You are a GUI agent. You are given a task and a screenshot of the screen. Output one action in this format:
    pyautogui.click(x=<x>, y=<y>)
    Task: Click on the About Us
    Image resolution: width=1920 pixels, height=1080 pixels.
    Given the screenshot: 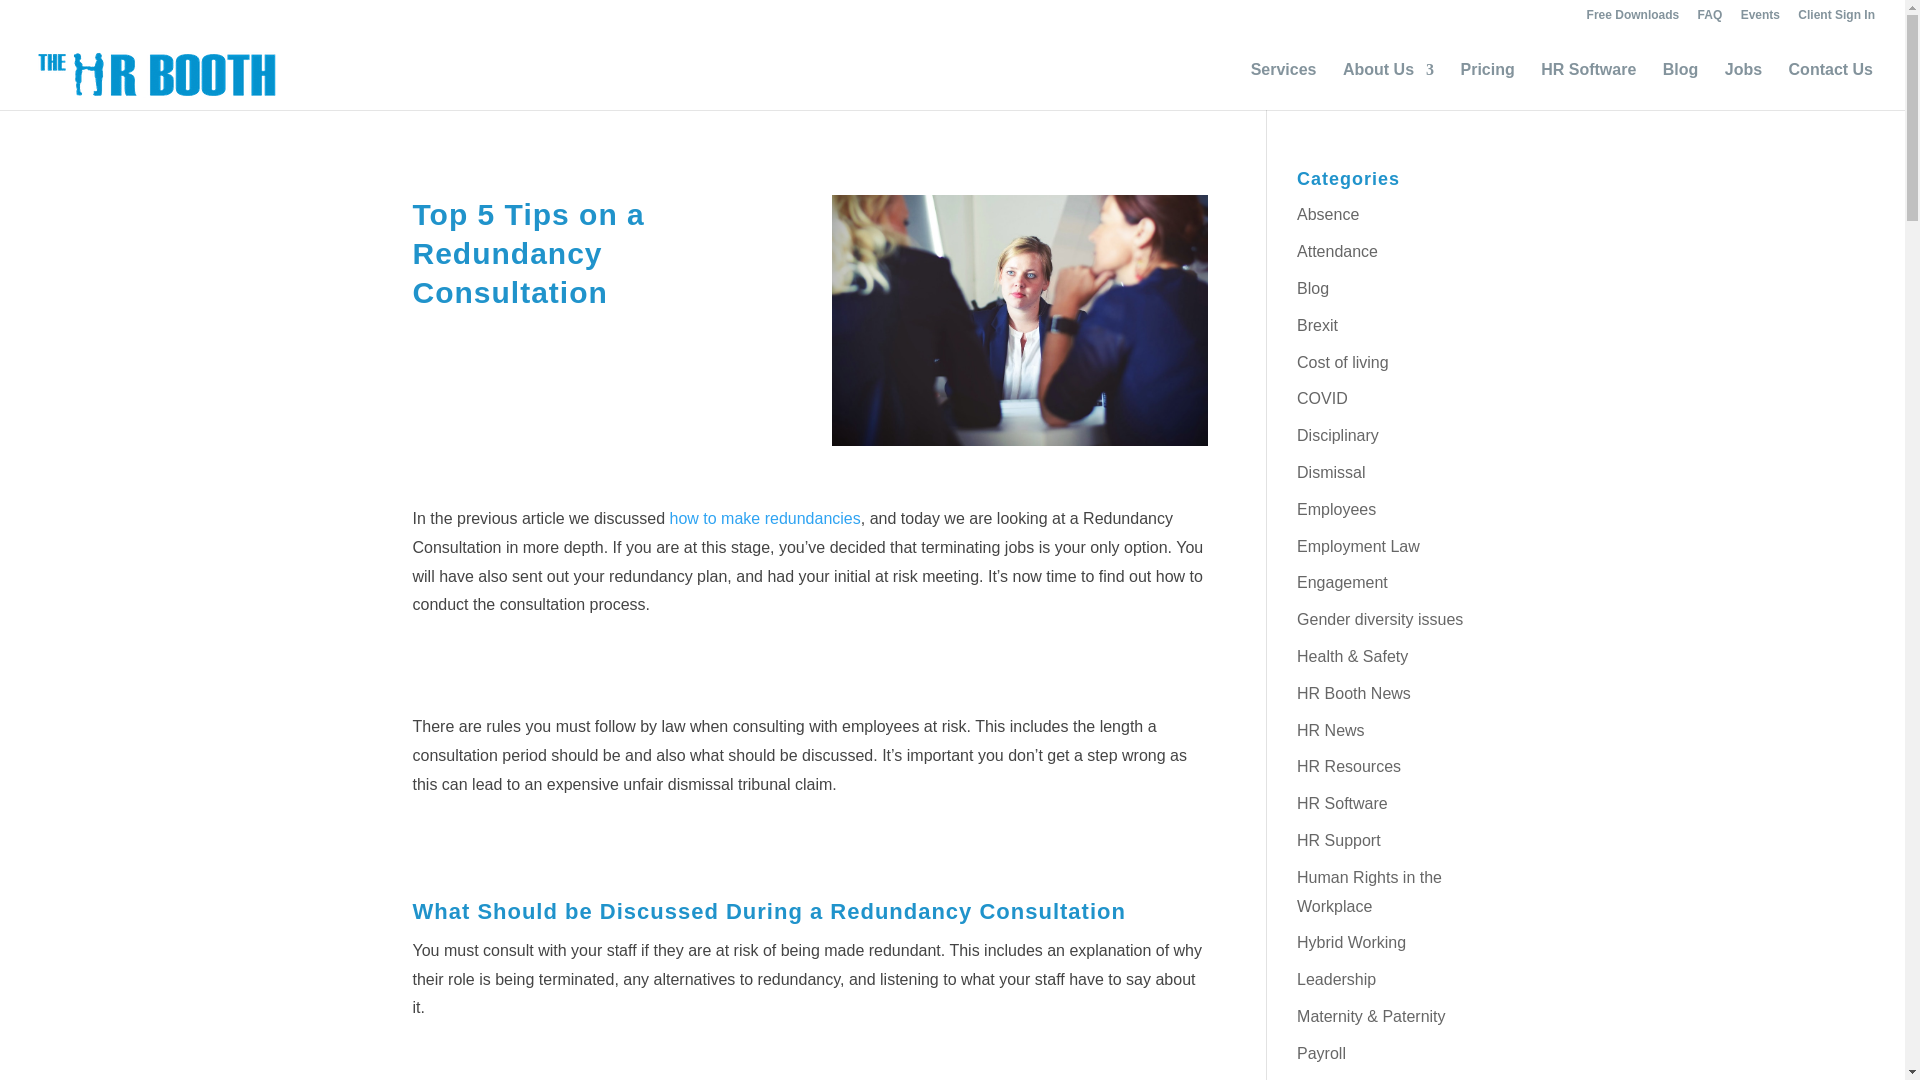 What is the action you would take?
    pyautogui.click(x=1388, y=86)
    